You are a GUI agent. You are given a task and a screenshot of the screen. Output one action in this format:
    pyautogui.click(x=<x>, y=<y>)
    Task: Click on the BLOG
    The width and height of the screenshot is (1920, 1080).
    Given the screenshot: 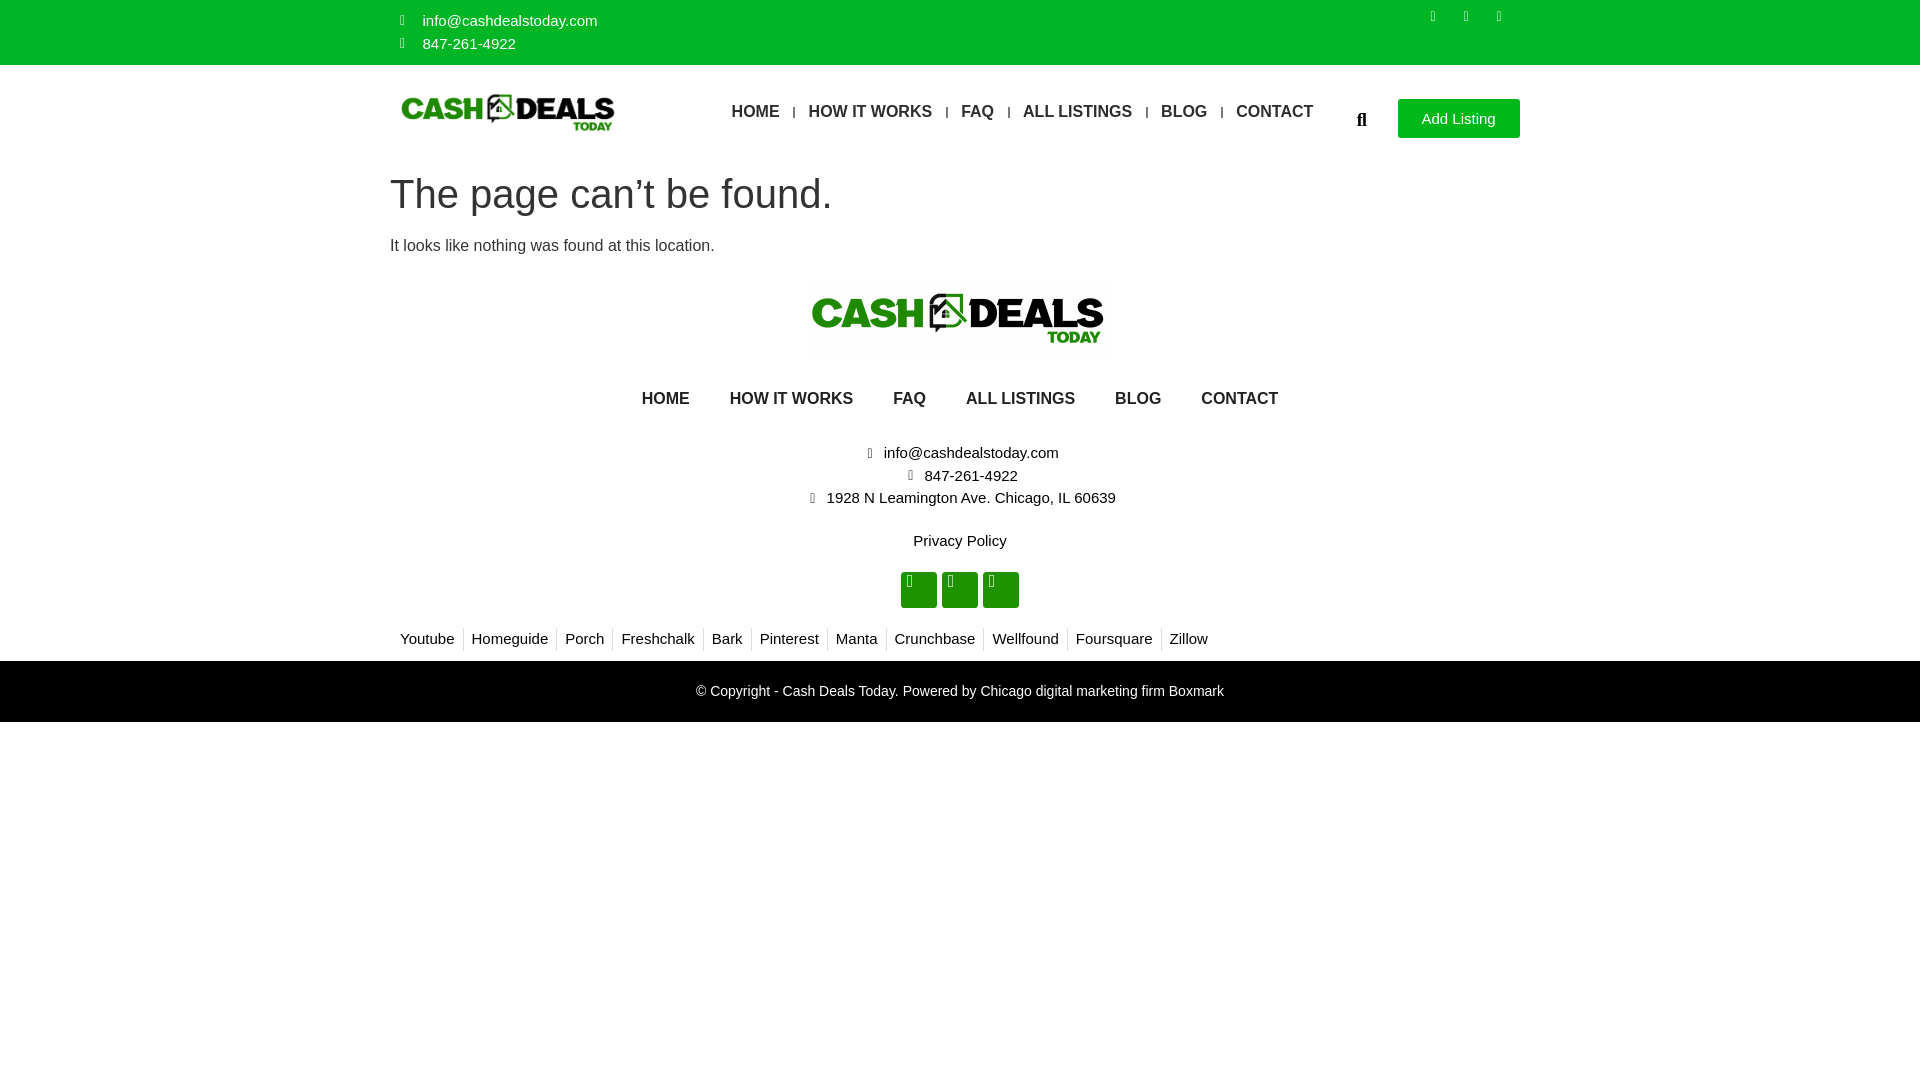 What is the action you would take?
    pyautogui.click(x=1137, y=398)
    